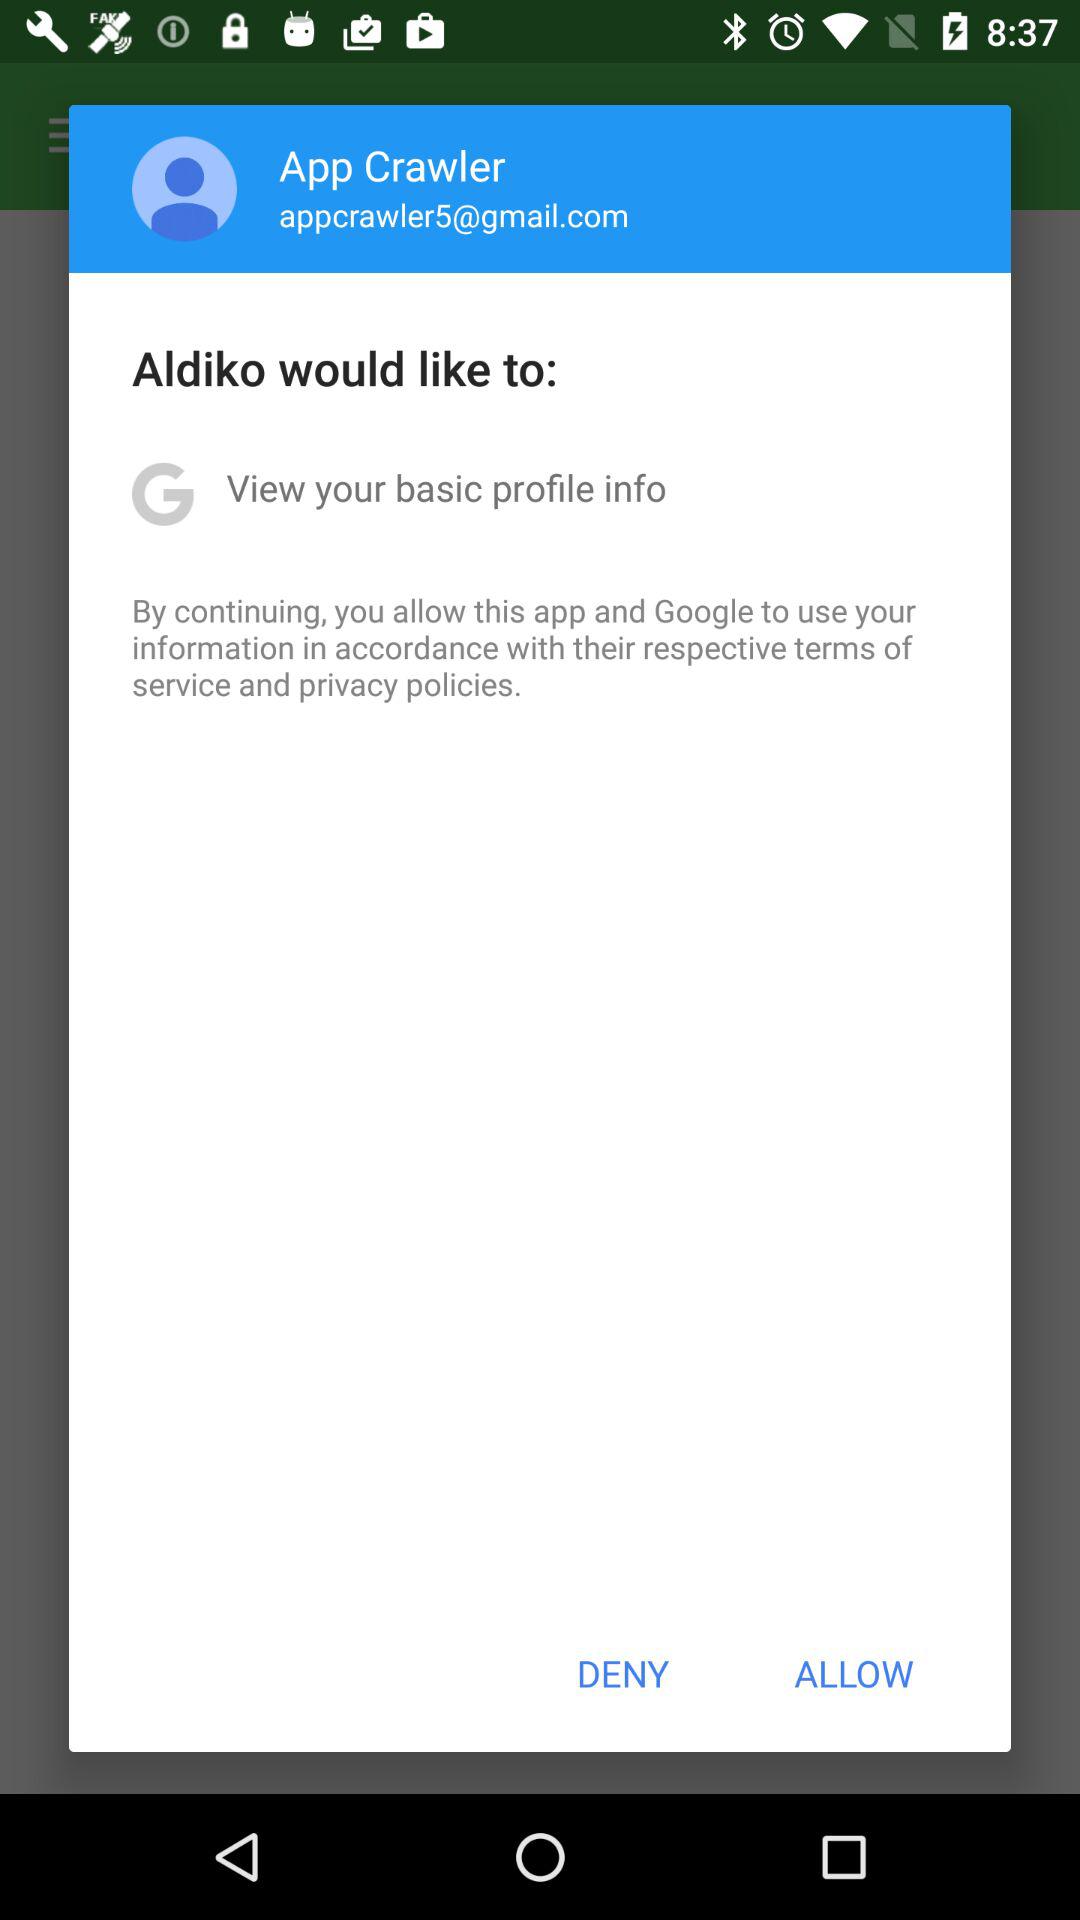  What do you see at coordinates (446, 487) in the screenshot?
I see `choose the icon above the by continuing you item` at bounding box center [446, 487].